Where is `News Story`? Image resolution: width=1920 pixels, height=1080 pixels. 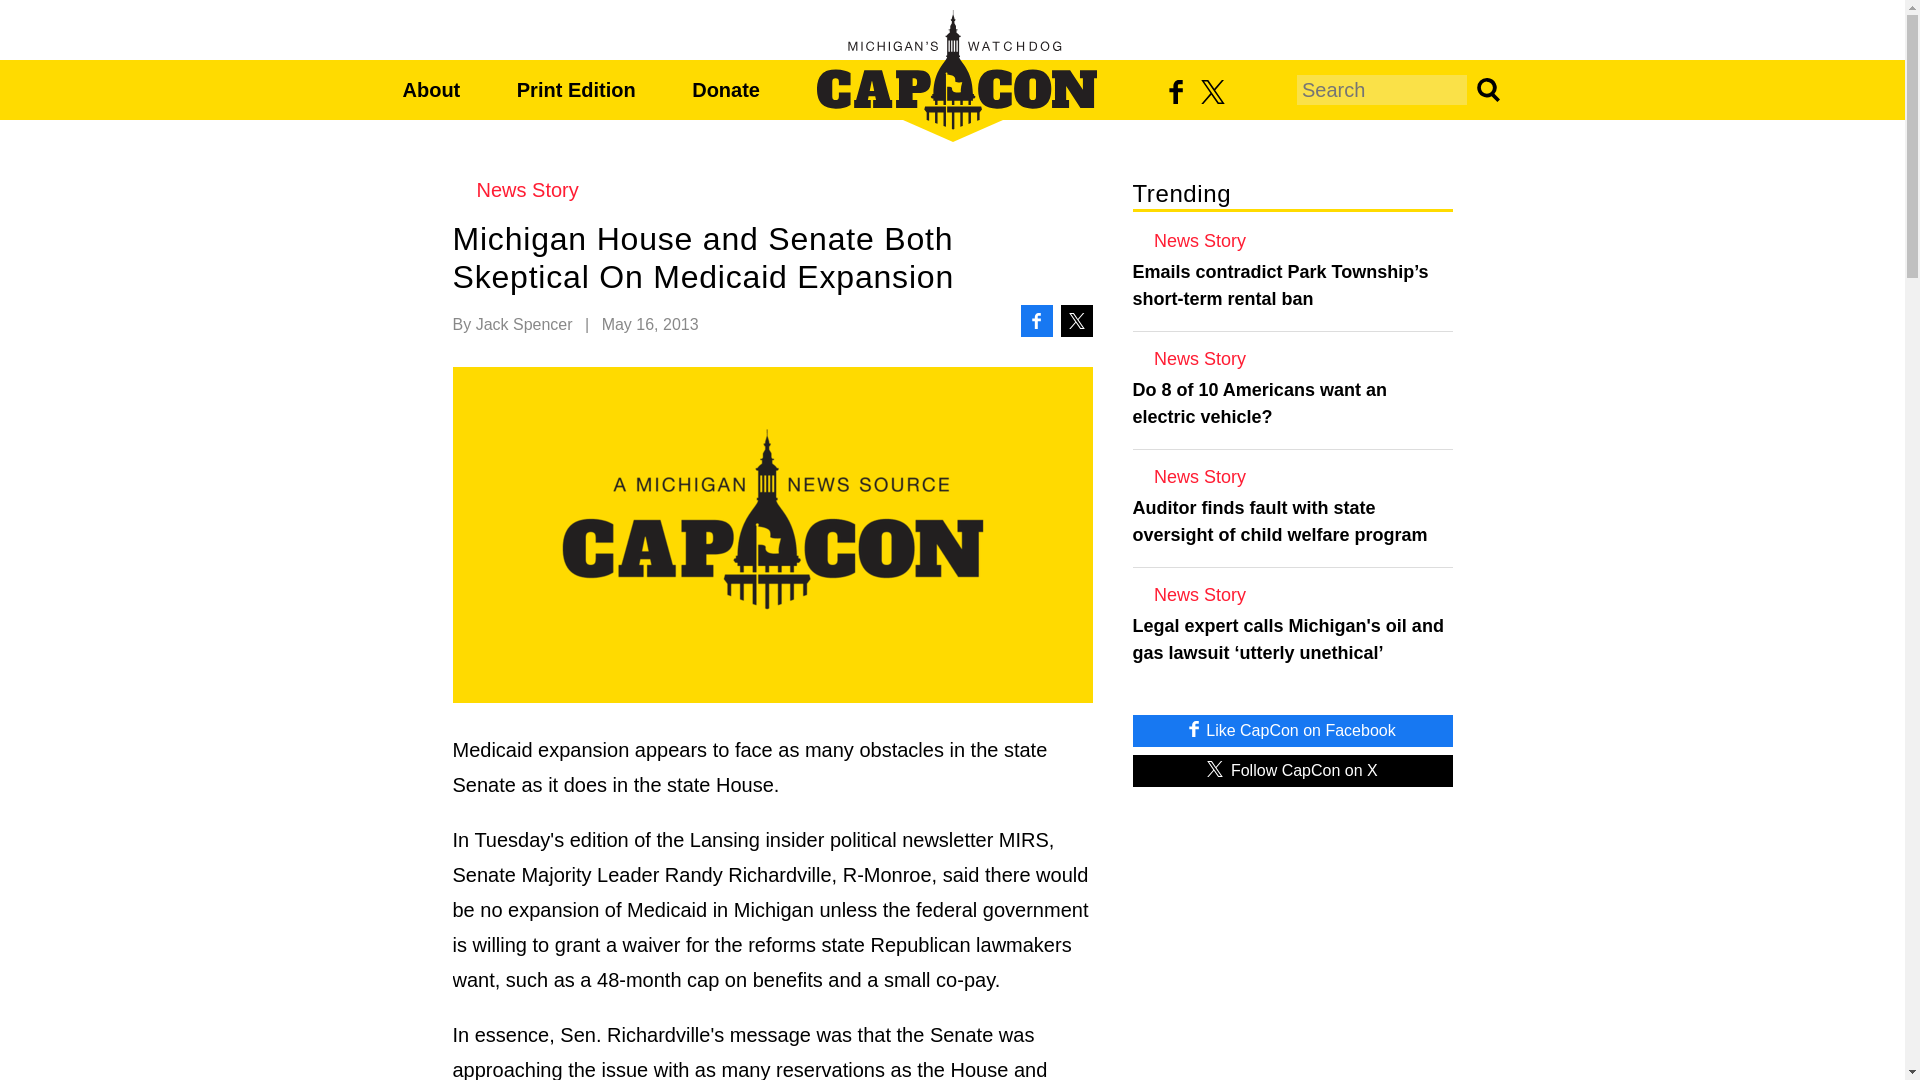 News Story is located at coordinates (1292, 476).